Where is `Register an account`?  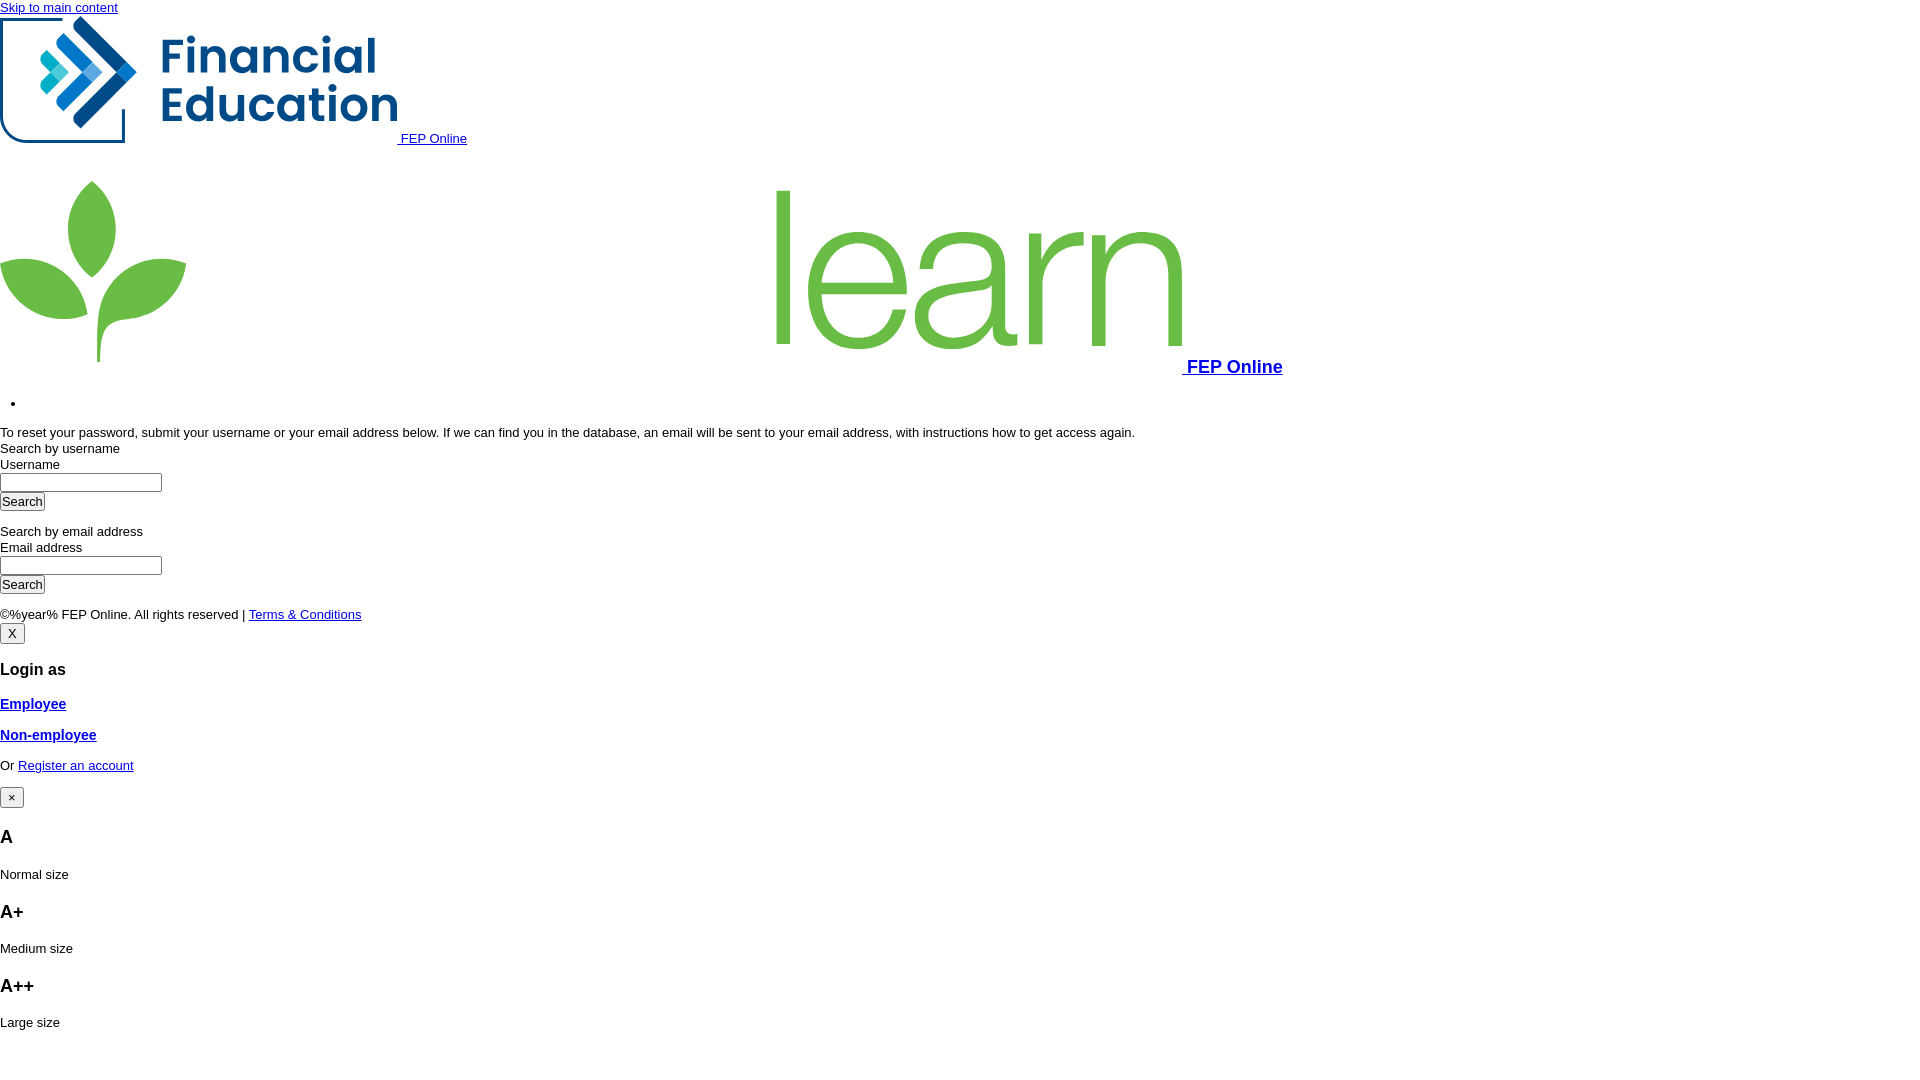 Register an account is located at coordinates (76, 766).